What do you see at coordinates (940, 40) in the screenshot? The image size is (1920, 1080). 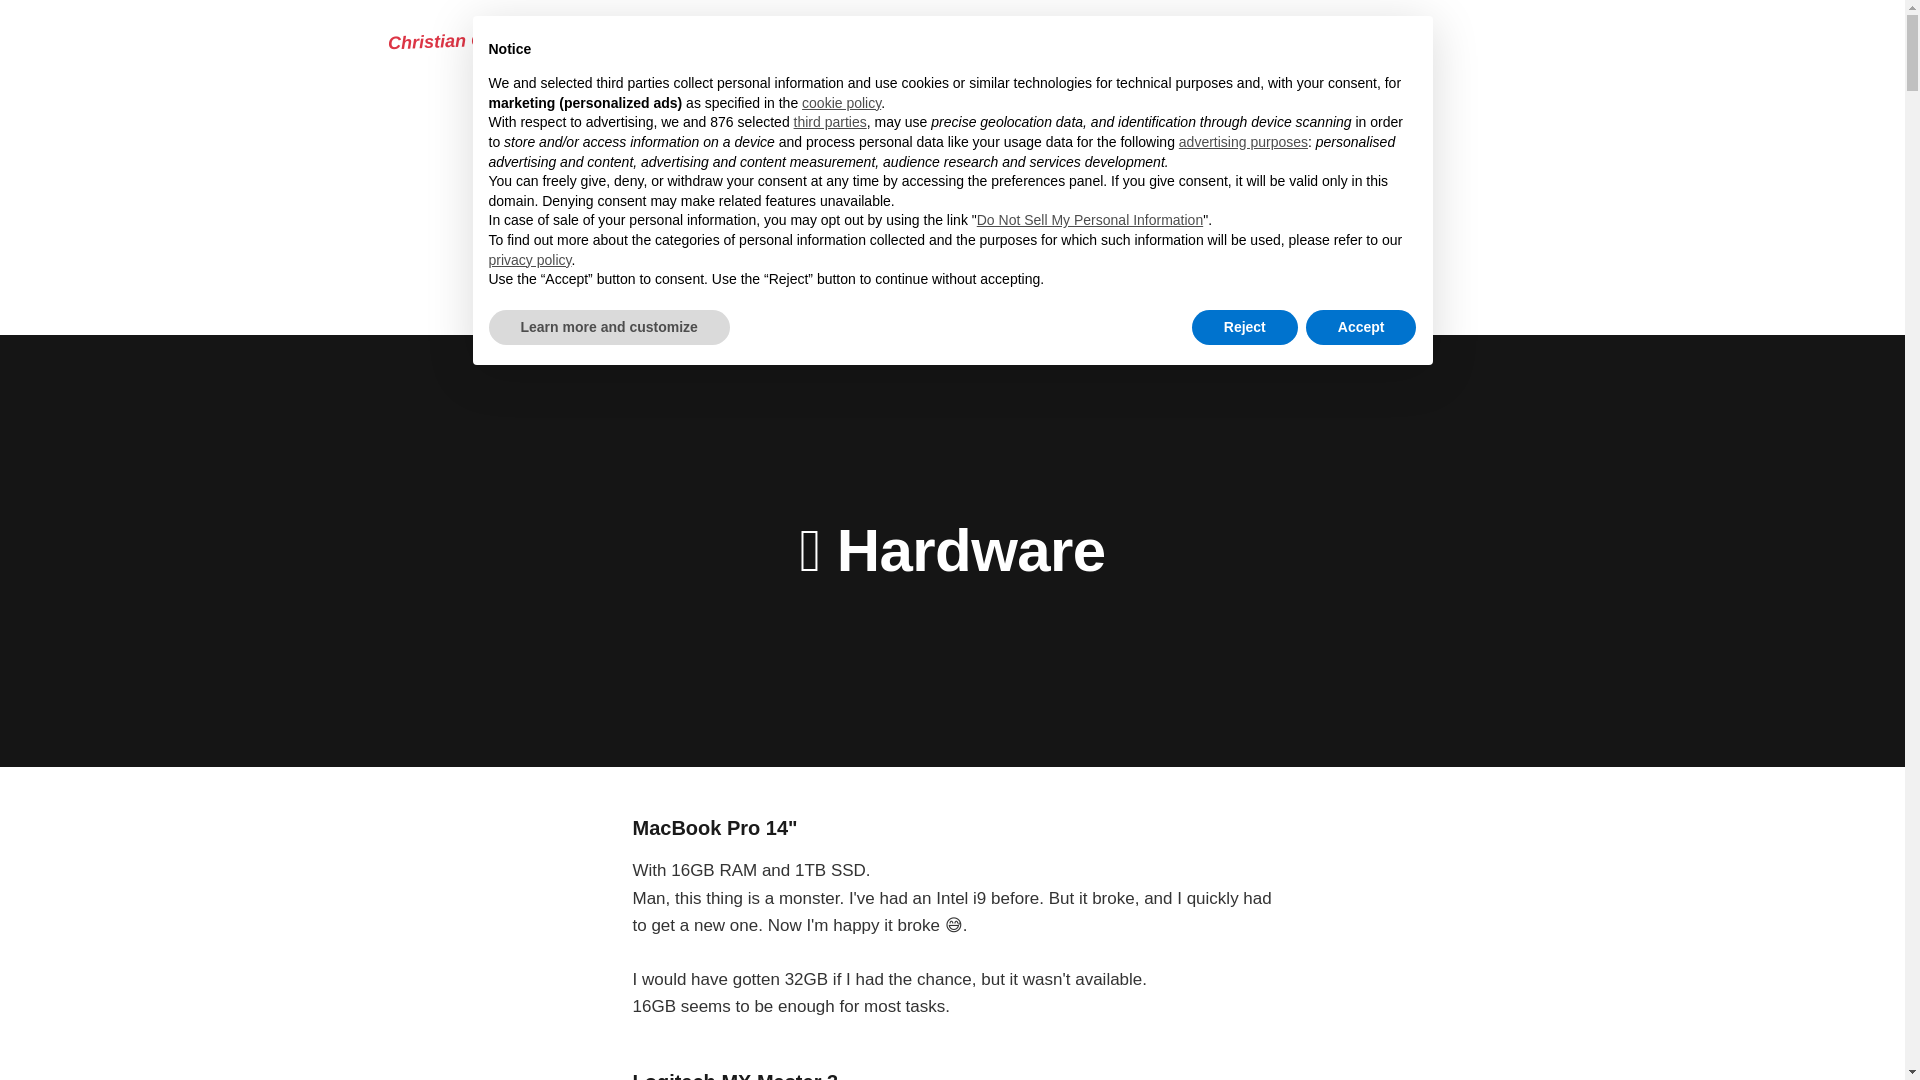 I see `Mastodon` at bounding box center [940, 40].